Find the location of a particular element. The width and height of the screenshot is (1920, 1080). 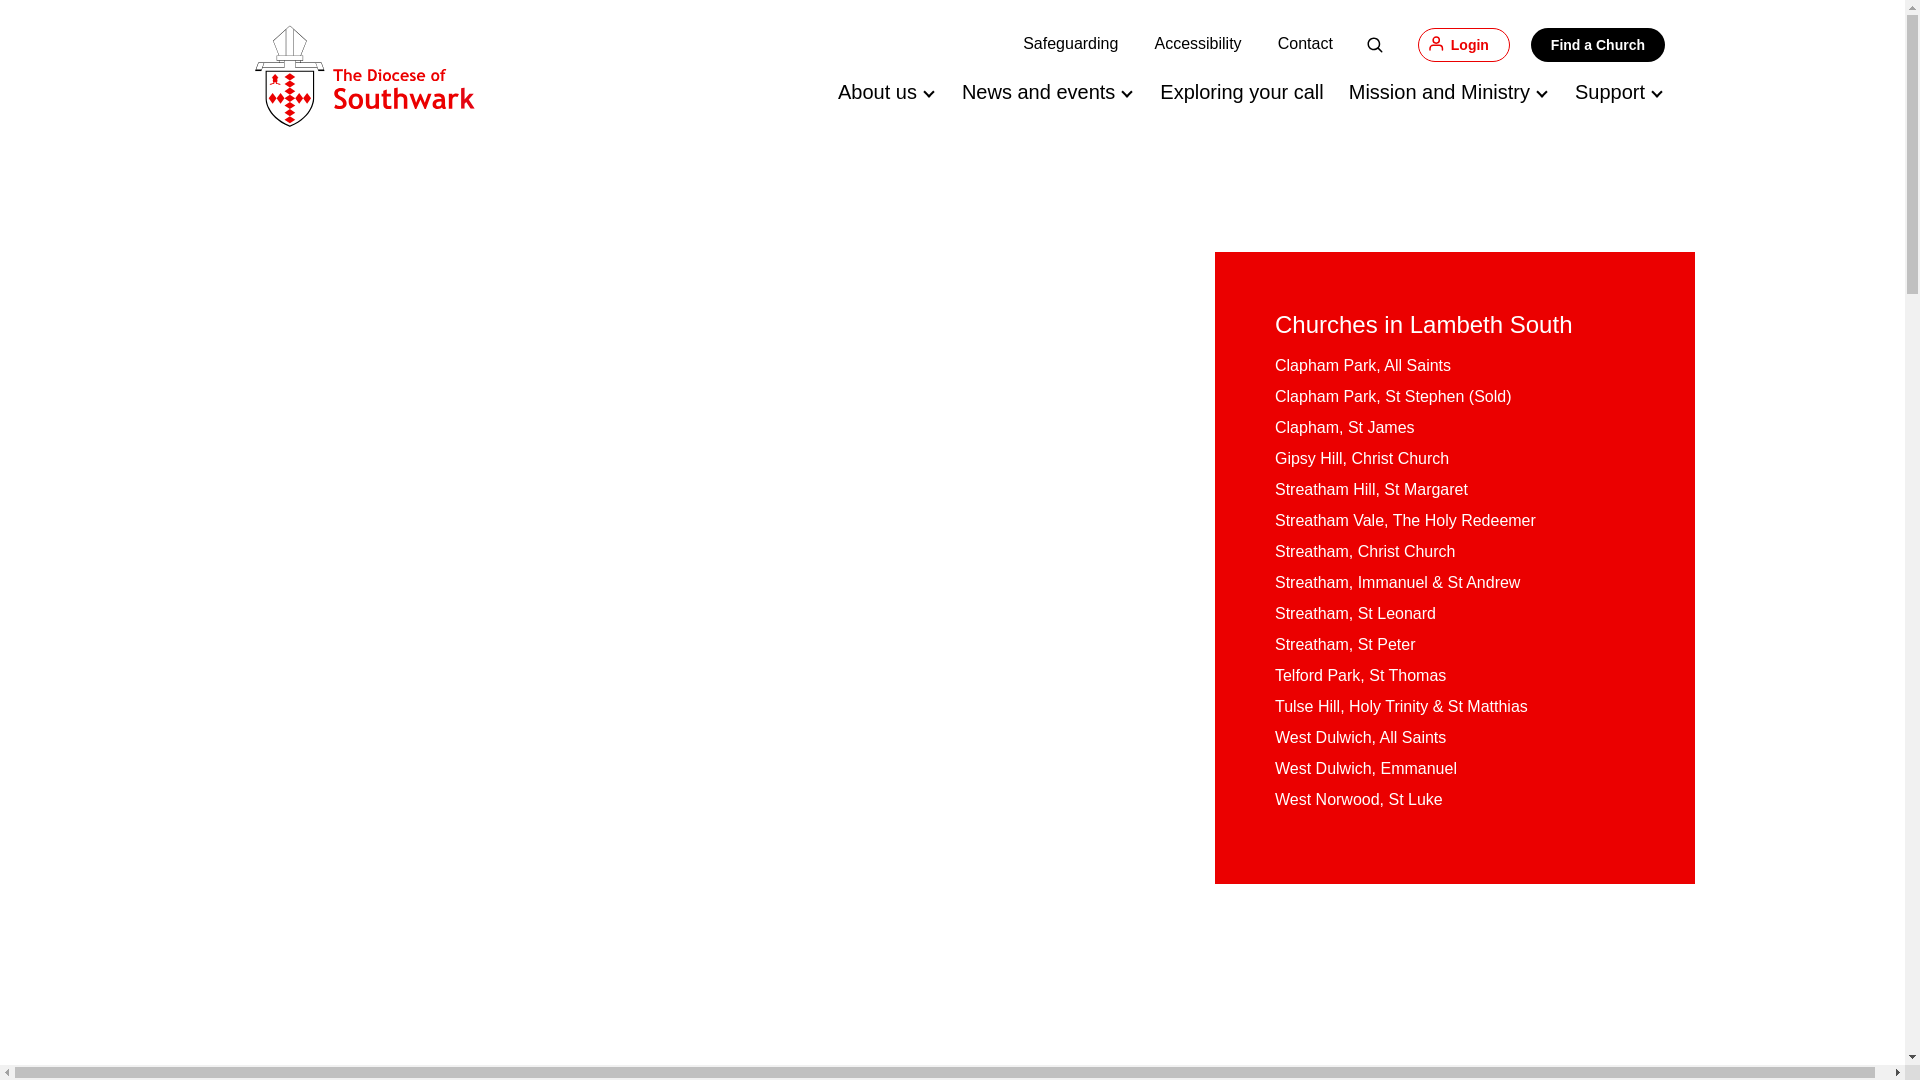

News and events is located at coordinates (1038, 92).